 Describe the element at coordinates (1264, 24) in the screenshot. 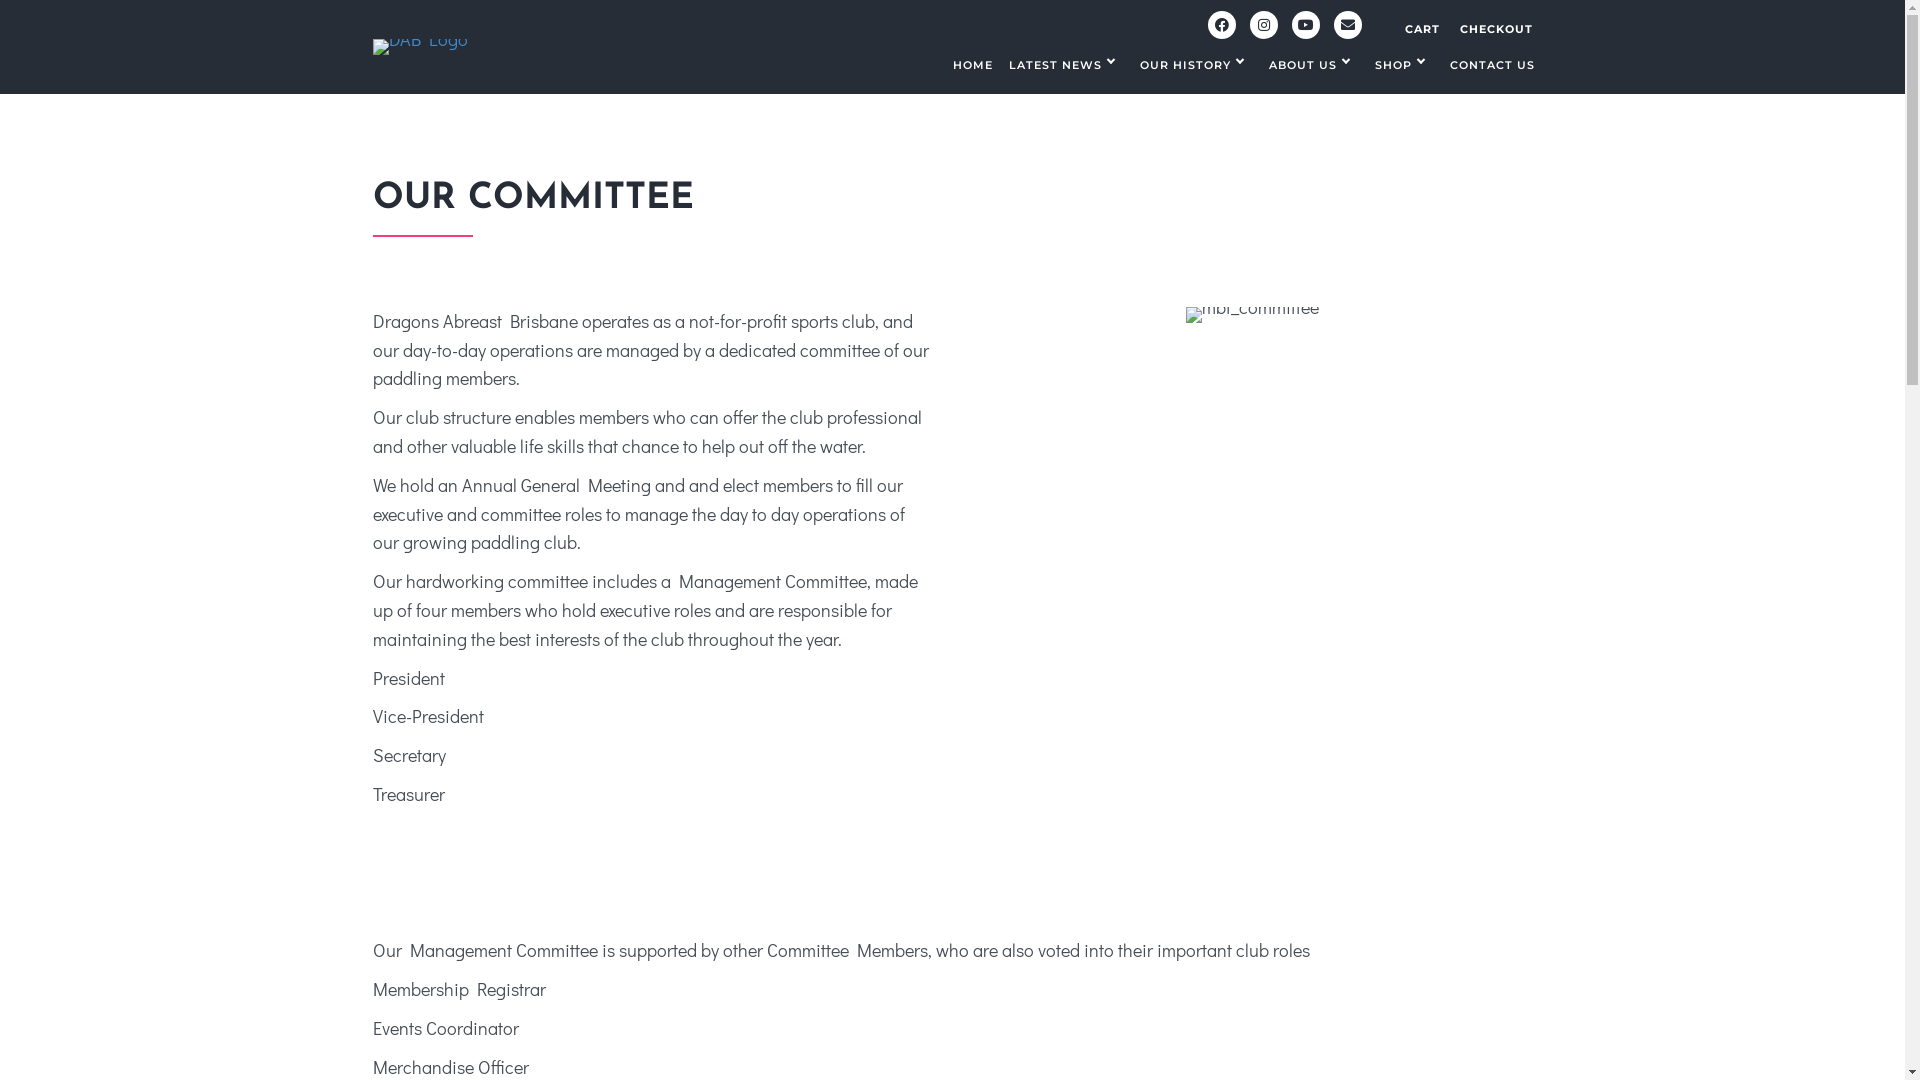

I see `Instagram` at that location.